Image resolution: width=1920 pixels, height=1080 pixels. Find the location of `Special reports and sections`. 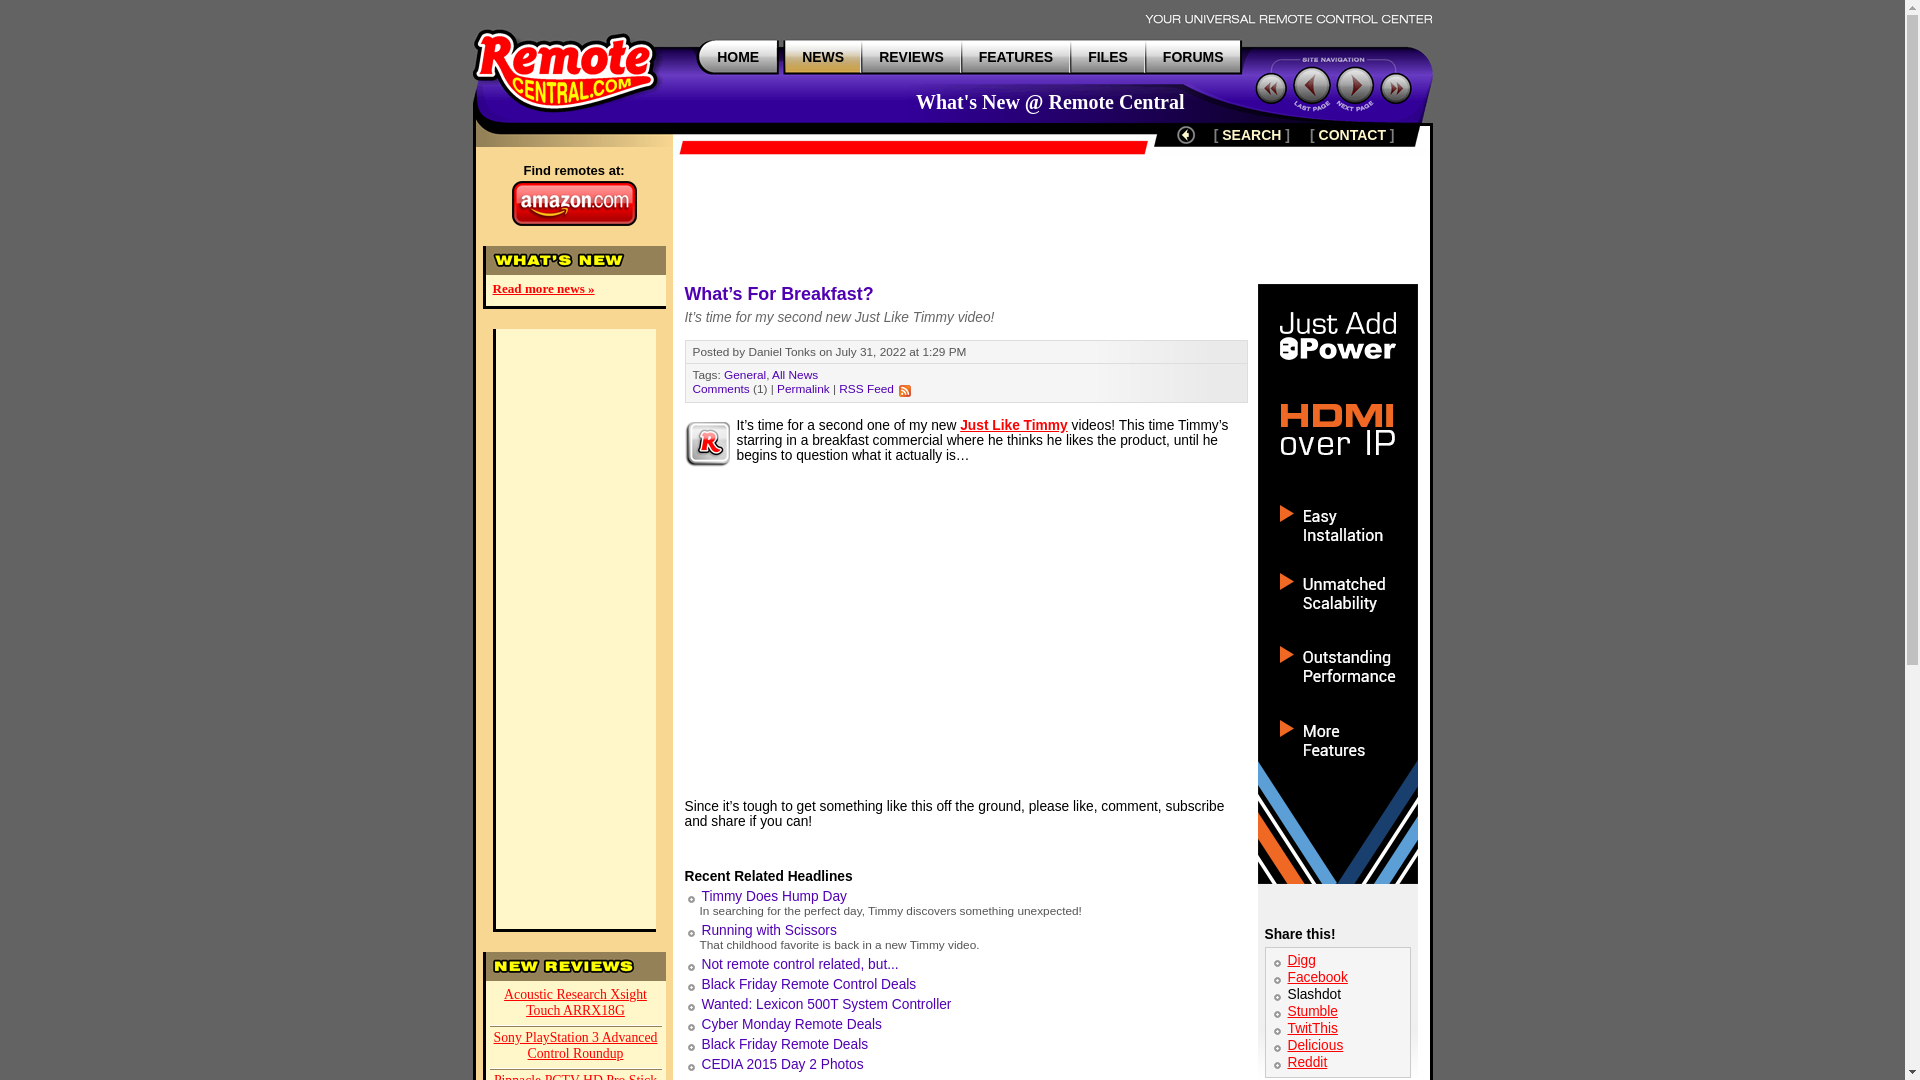

Special reports and sections is located at coordinates (1016, 56).